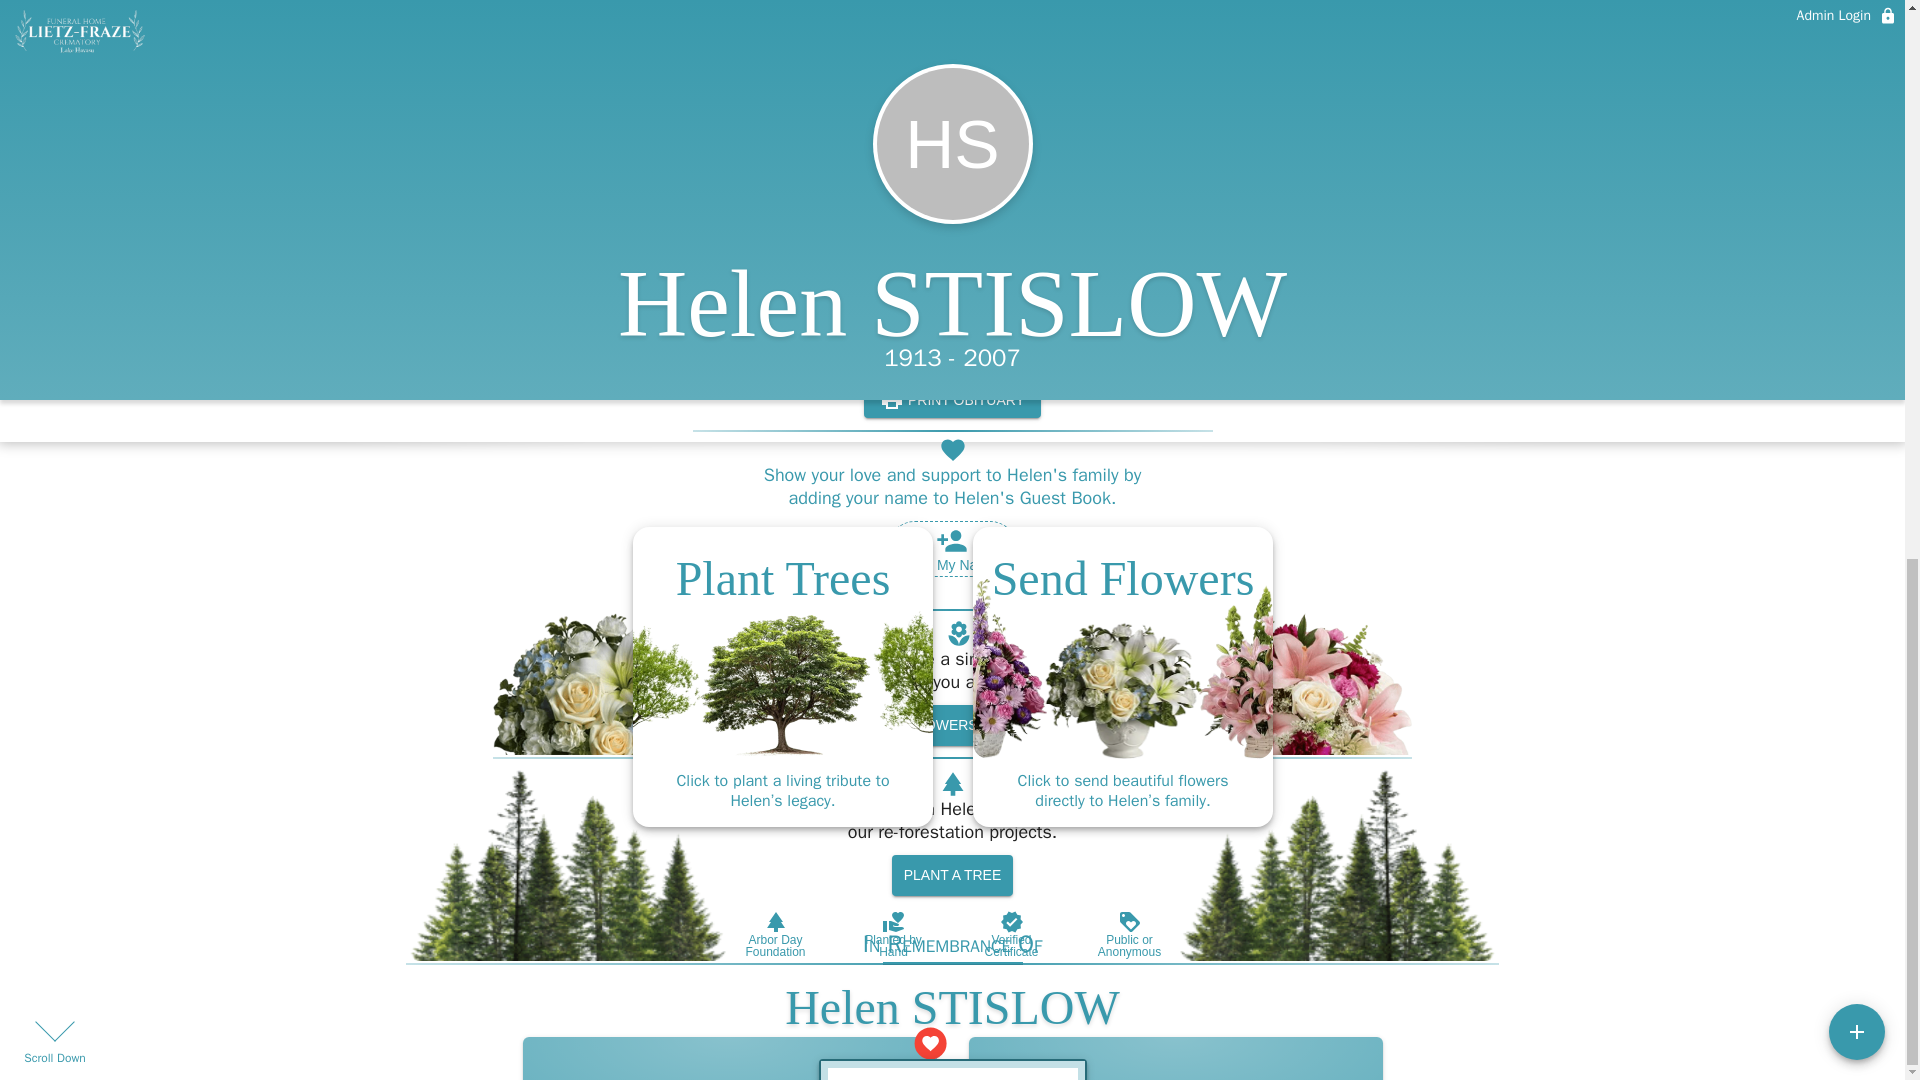 This screenshot has width=1920, height=1080. What do you see at coordinates (892, 934) in the screenshot?
I see `Planted by Hand` at bounding box center [892, 934].